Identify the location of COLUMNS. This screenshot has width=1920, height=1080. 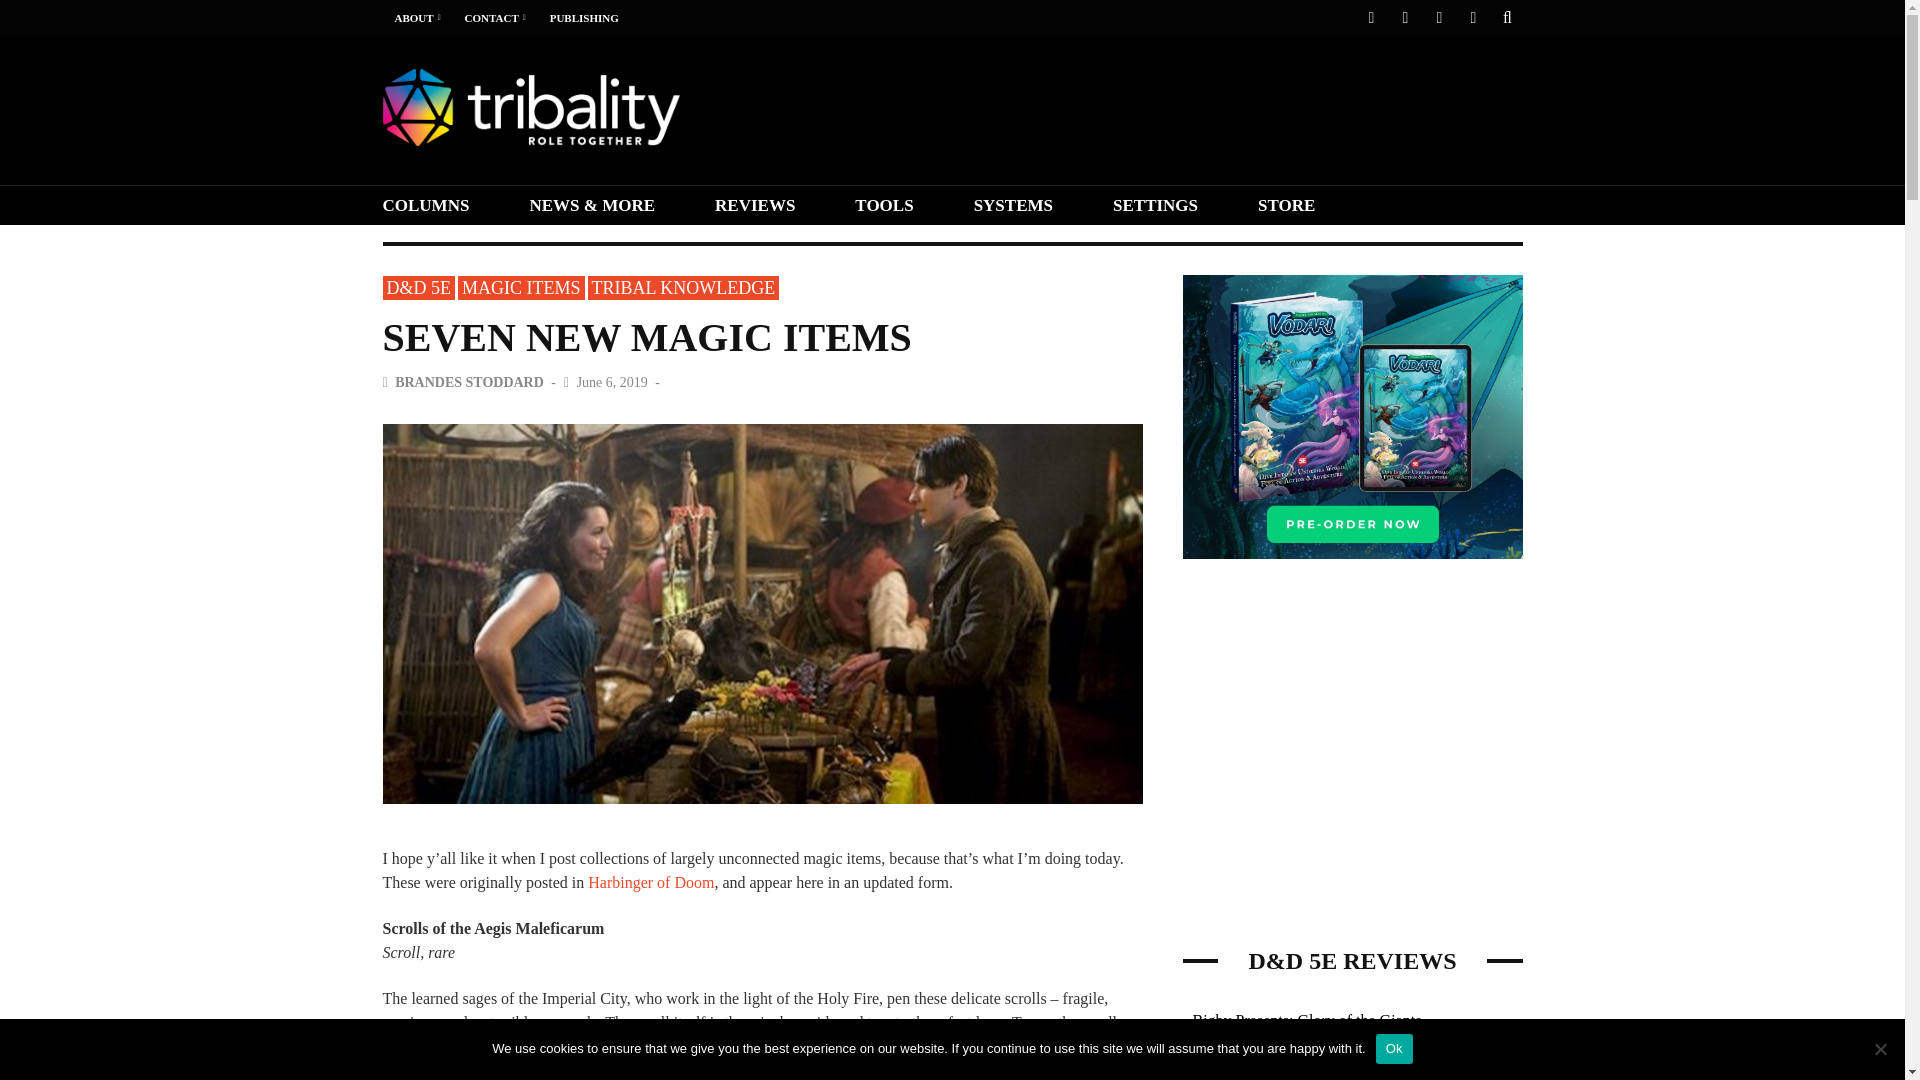
(440, 205).